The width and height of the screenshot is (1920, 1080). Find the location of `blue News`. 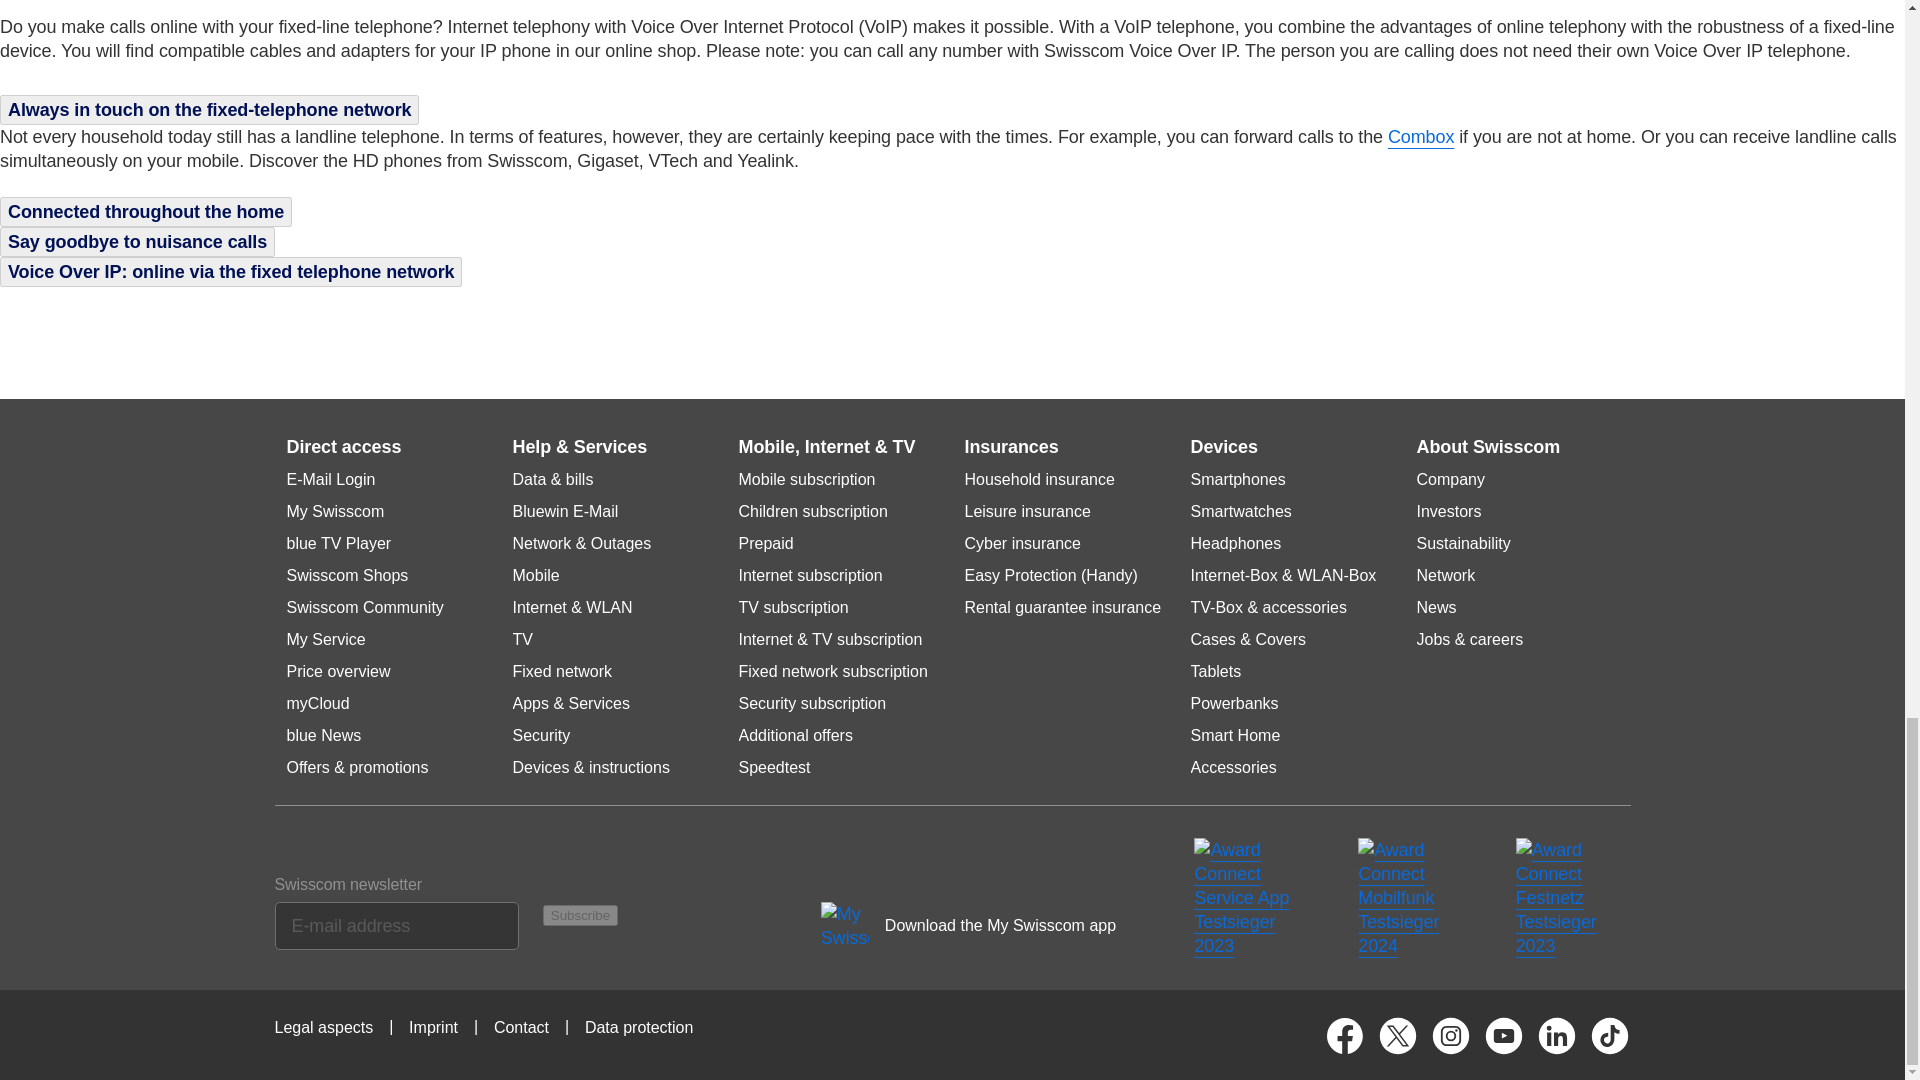

blue News is located at coordinates (323, 736).